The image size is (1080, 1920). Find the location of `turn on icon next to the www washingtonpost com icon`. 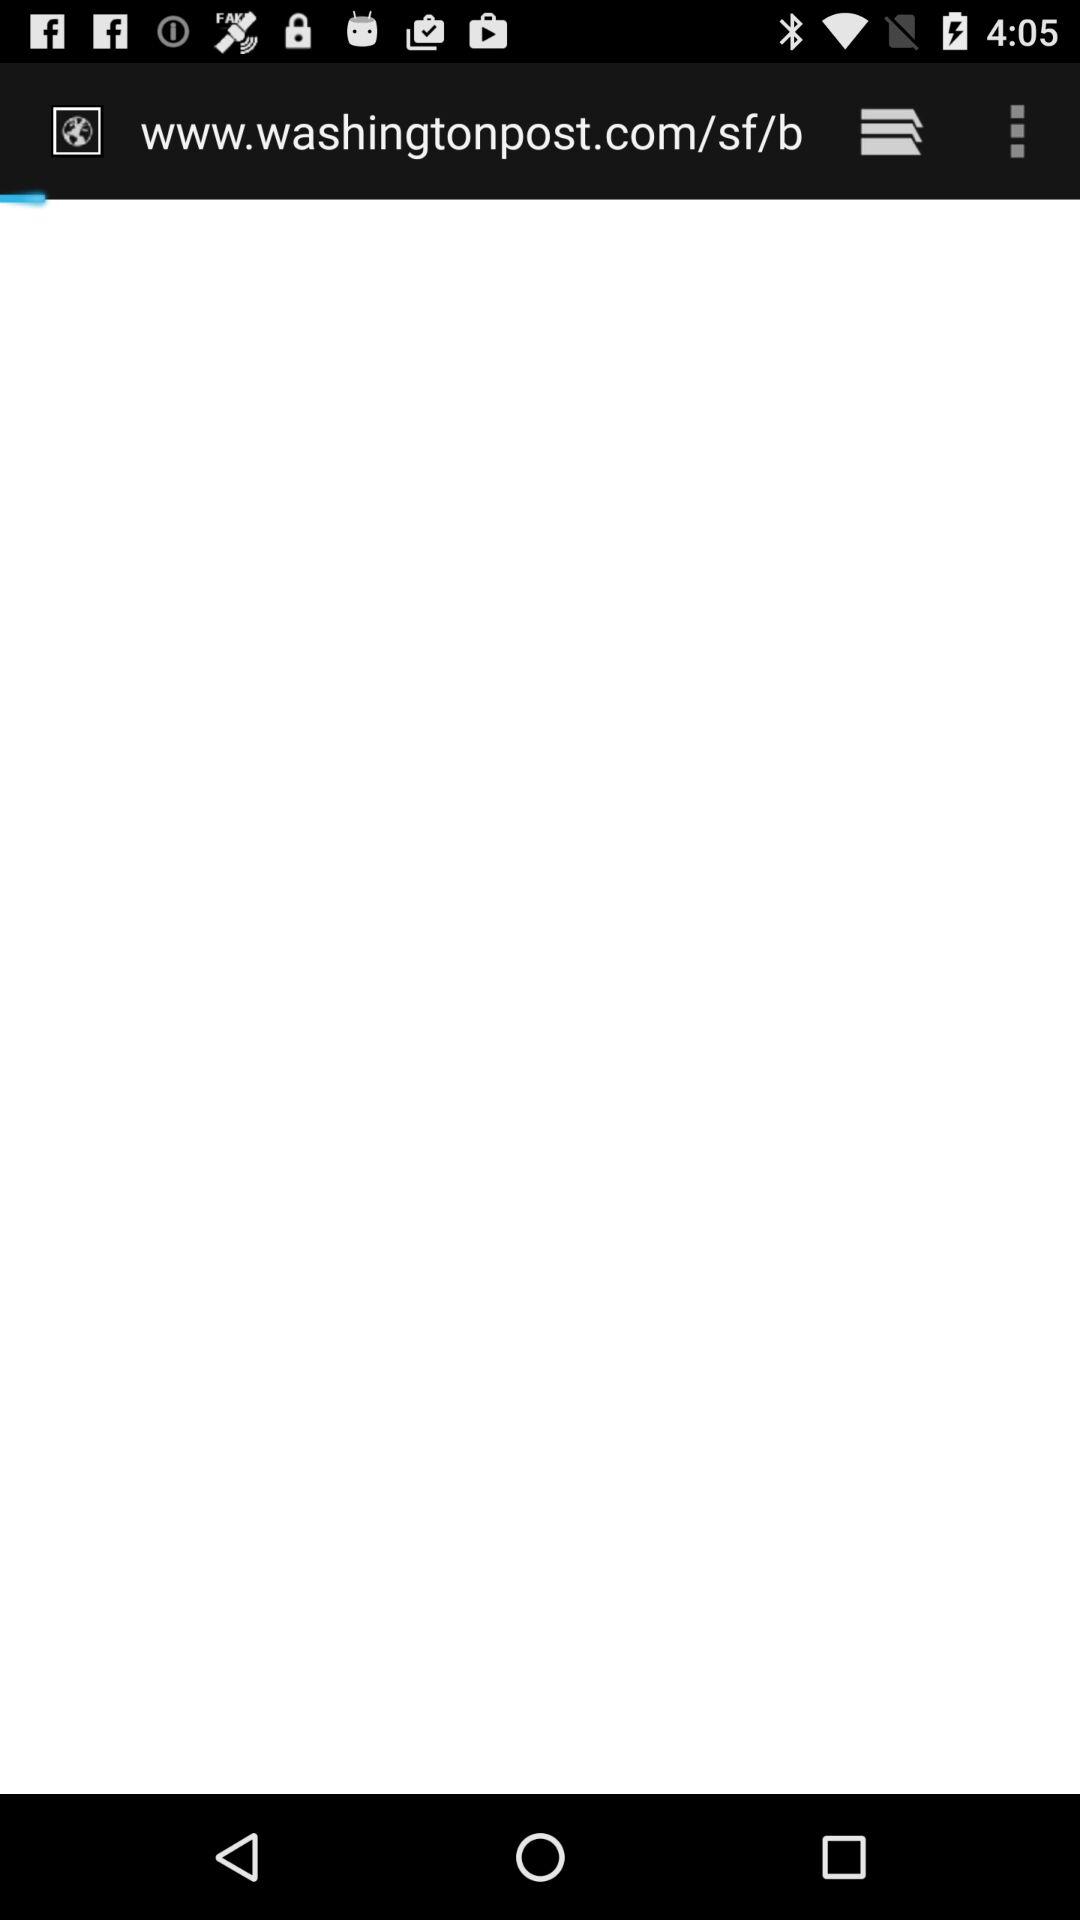

turn on icon next to the www washingtonpost com icon is located at coordinates (890, 130).